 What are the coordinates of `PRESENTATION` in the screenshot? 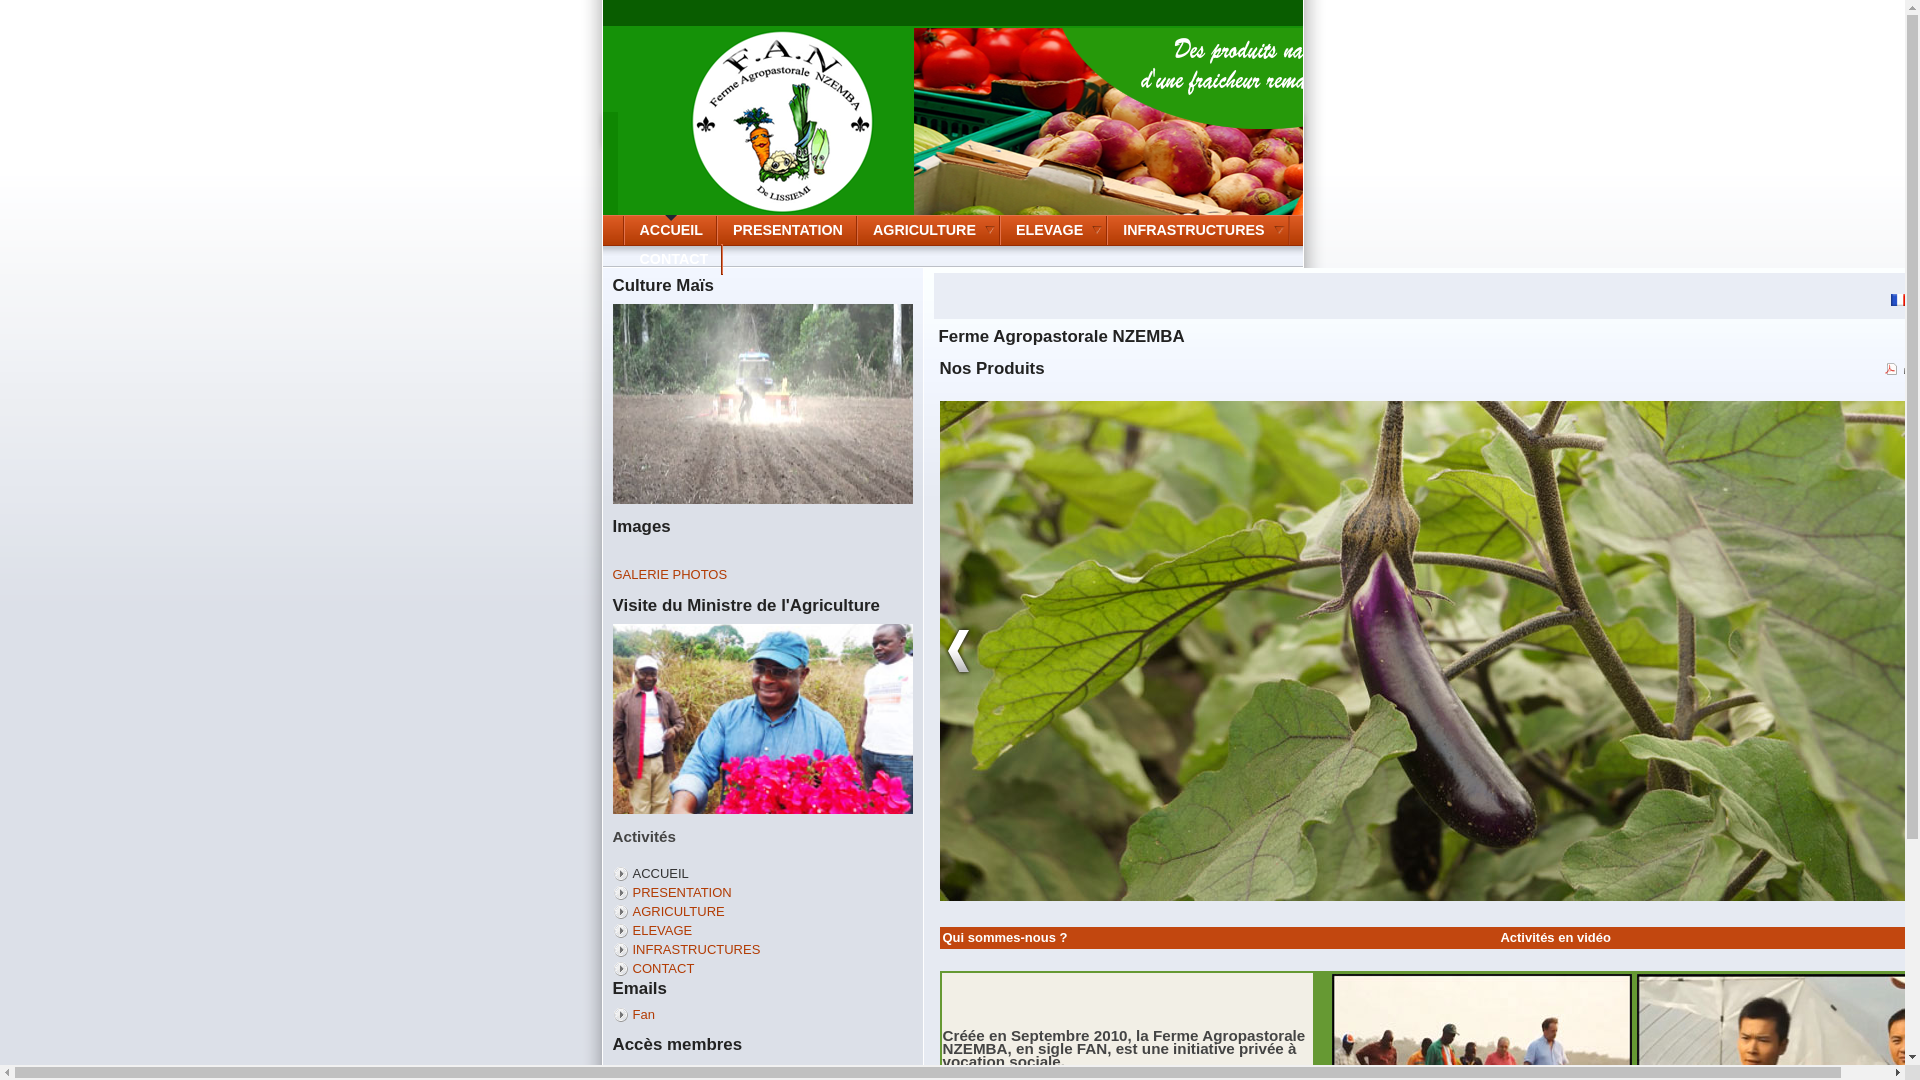 It's located at (682, 892).